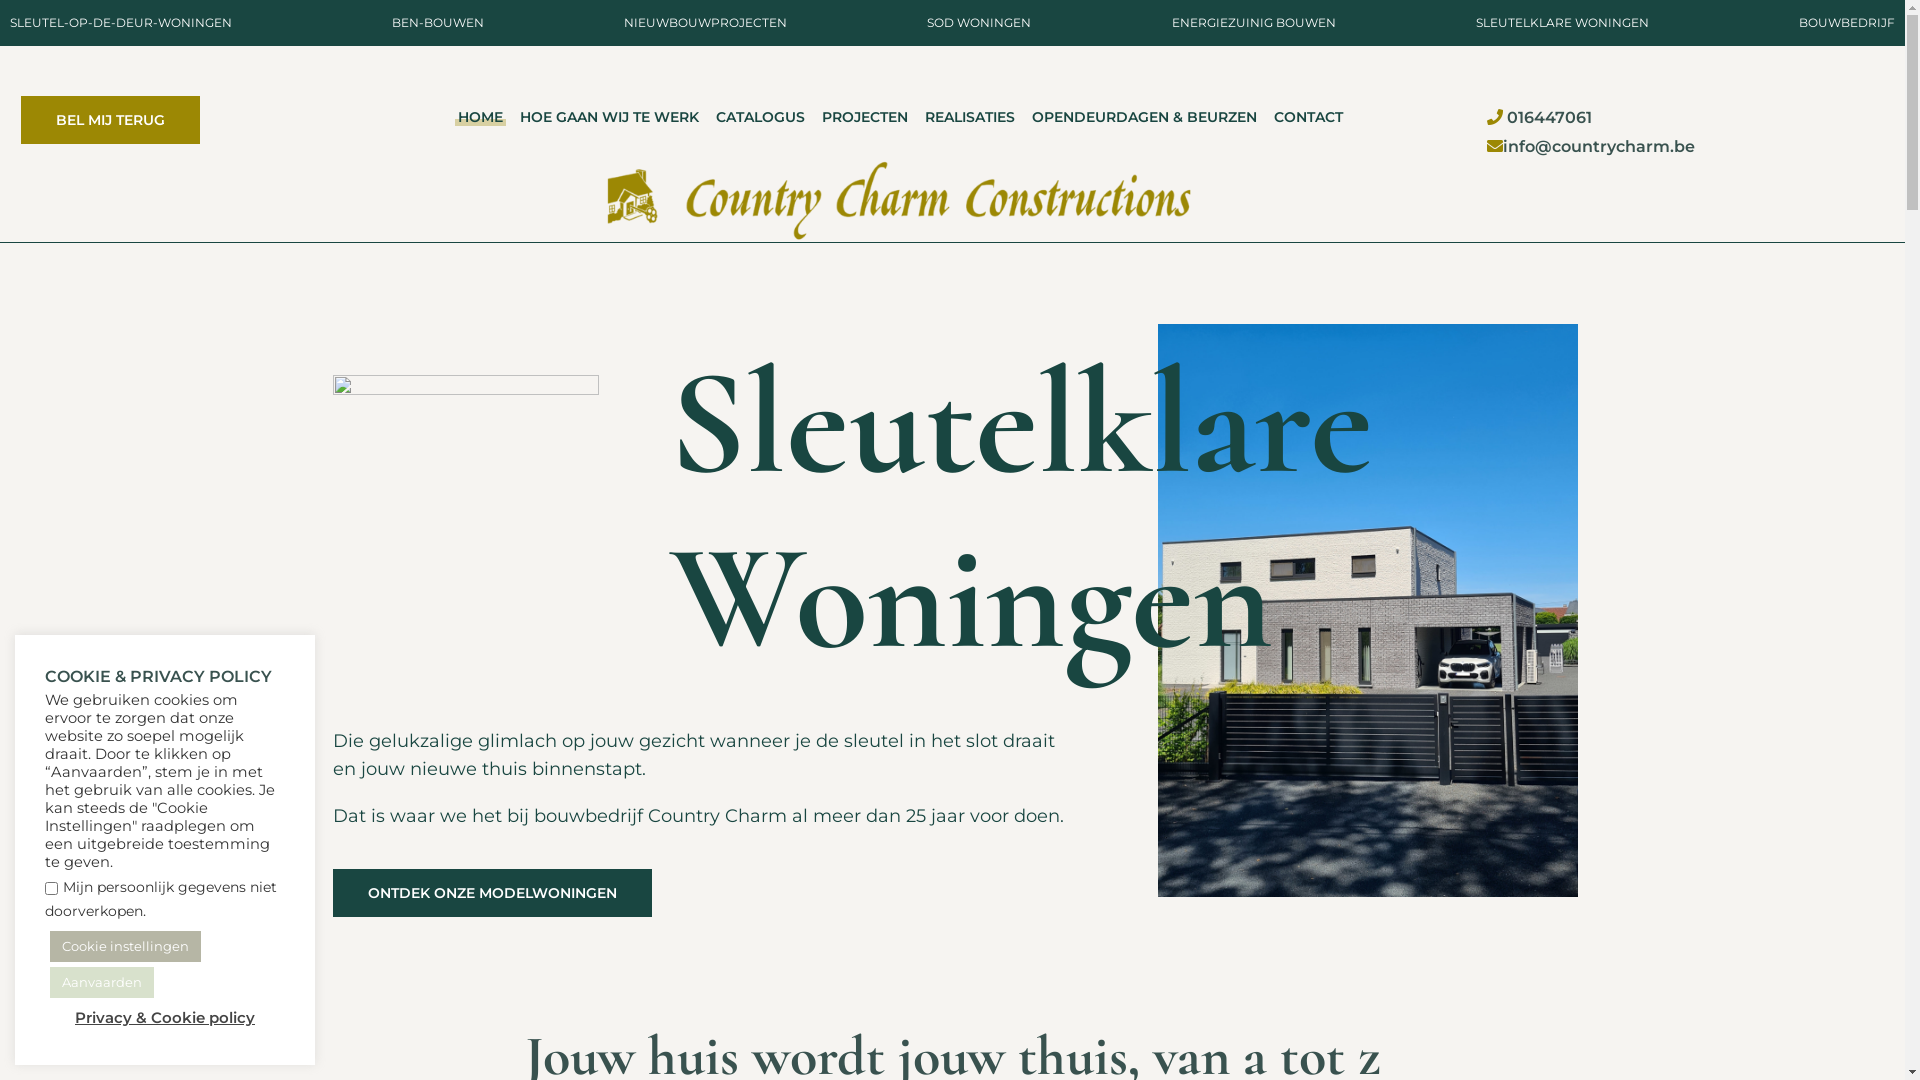 The width and height of the screenshot is (1920, 1080). I want to click on BEL MIJ TERUG, so click(110, 120).